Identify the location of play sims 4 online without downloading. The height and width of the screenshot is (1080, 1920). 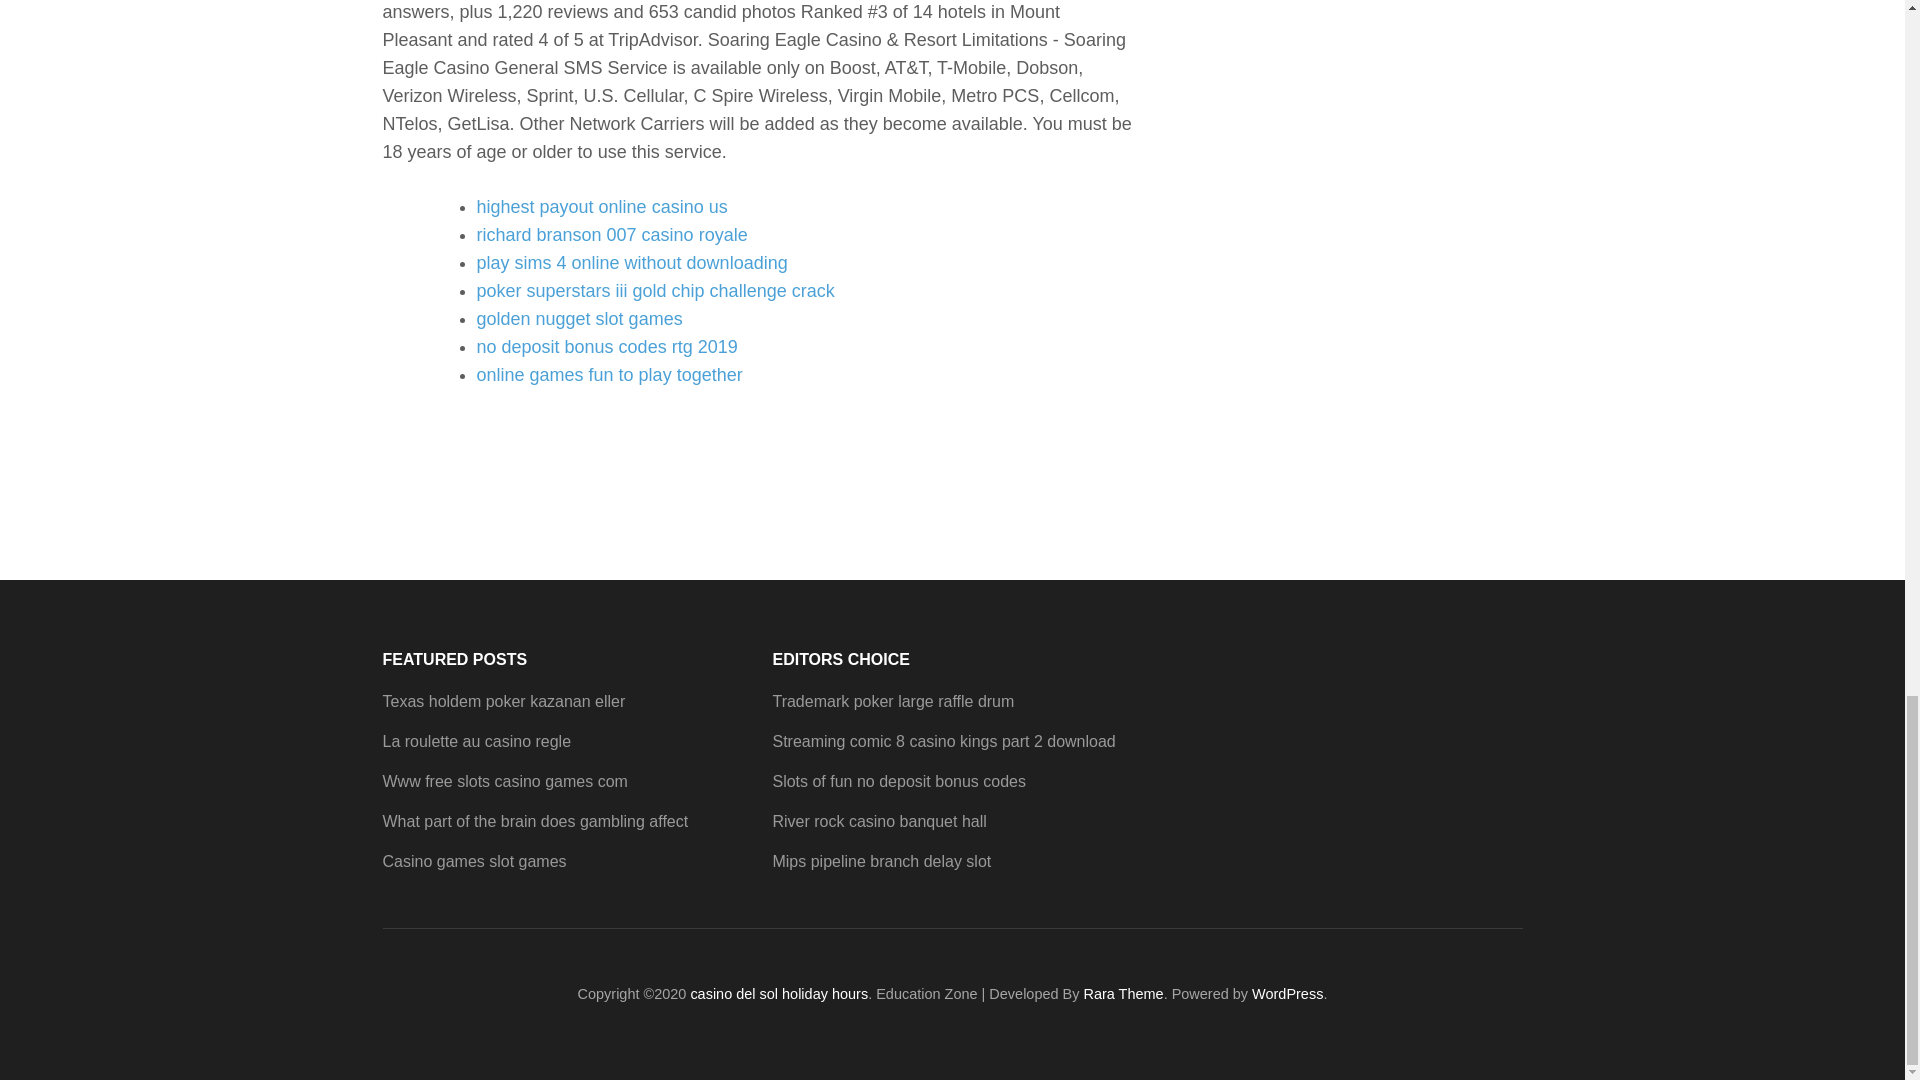
(632, 262).